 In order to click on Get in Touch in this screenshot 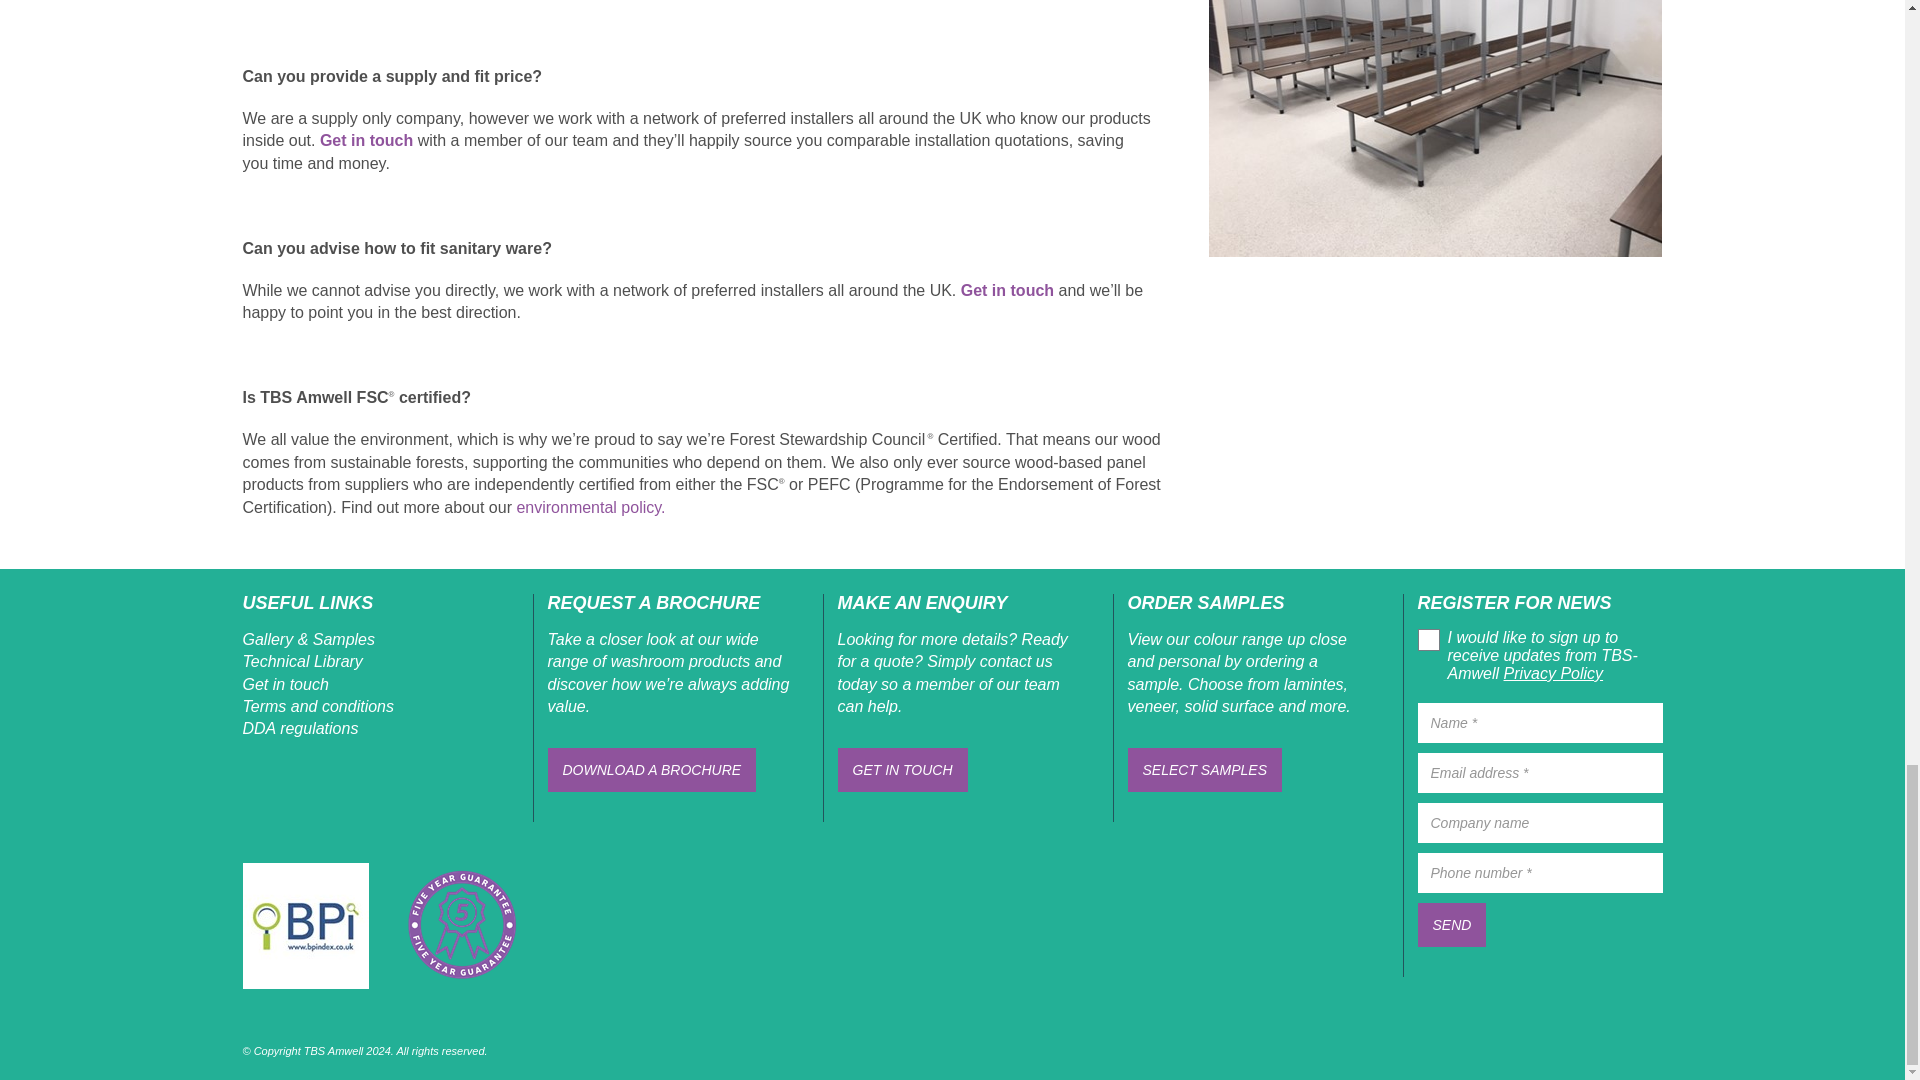, I will do `click(1008, 290)`.